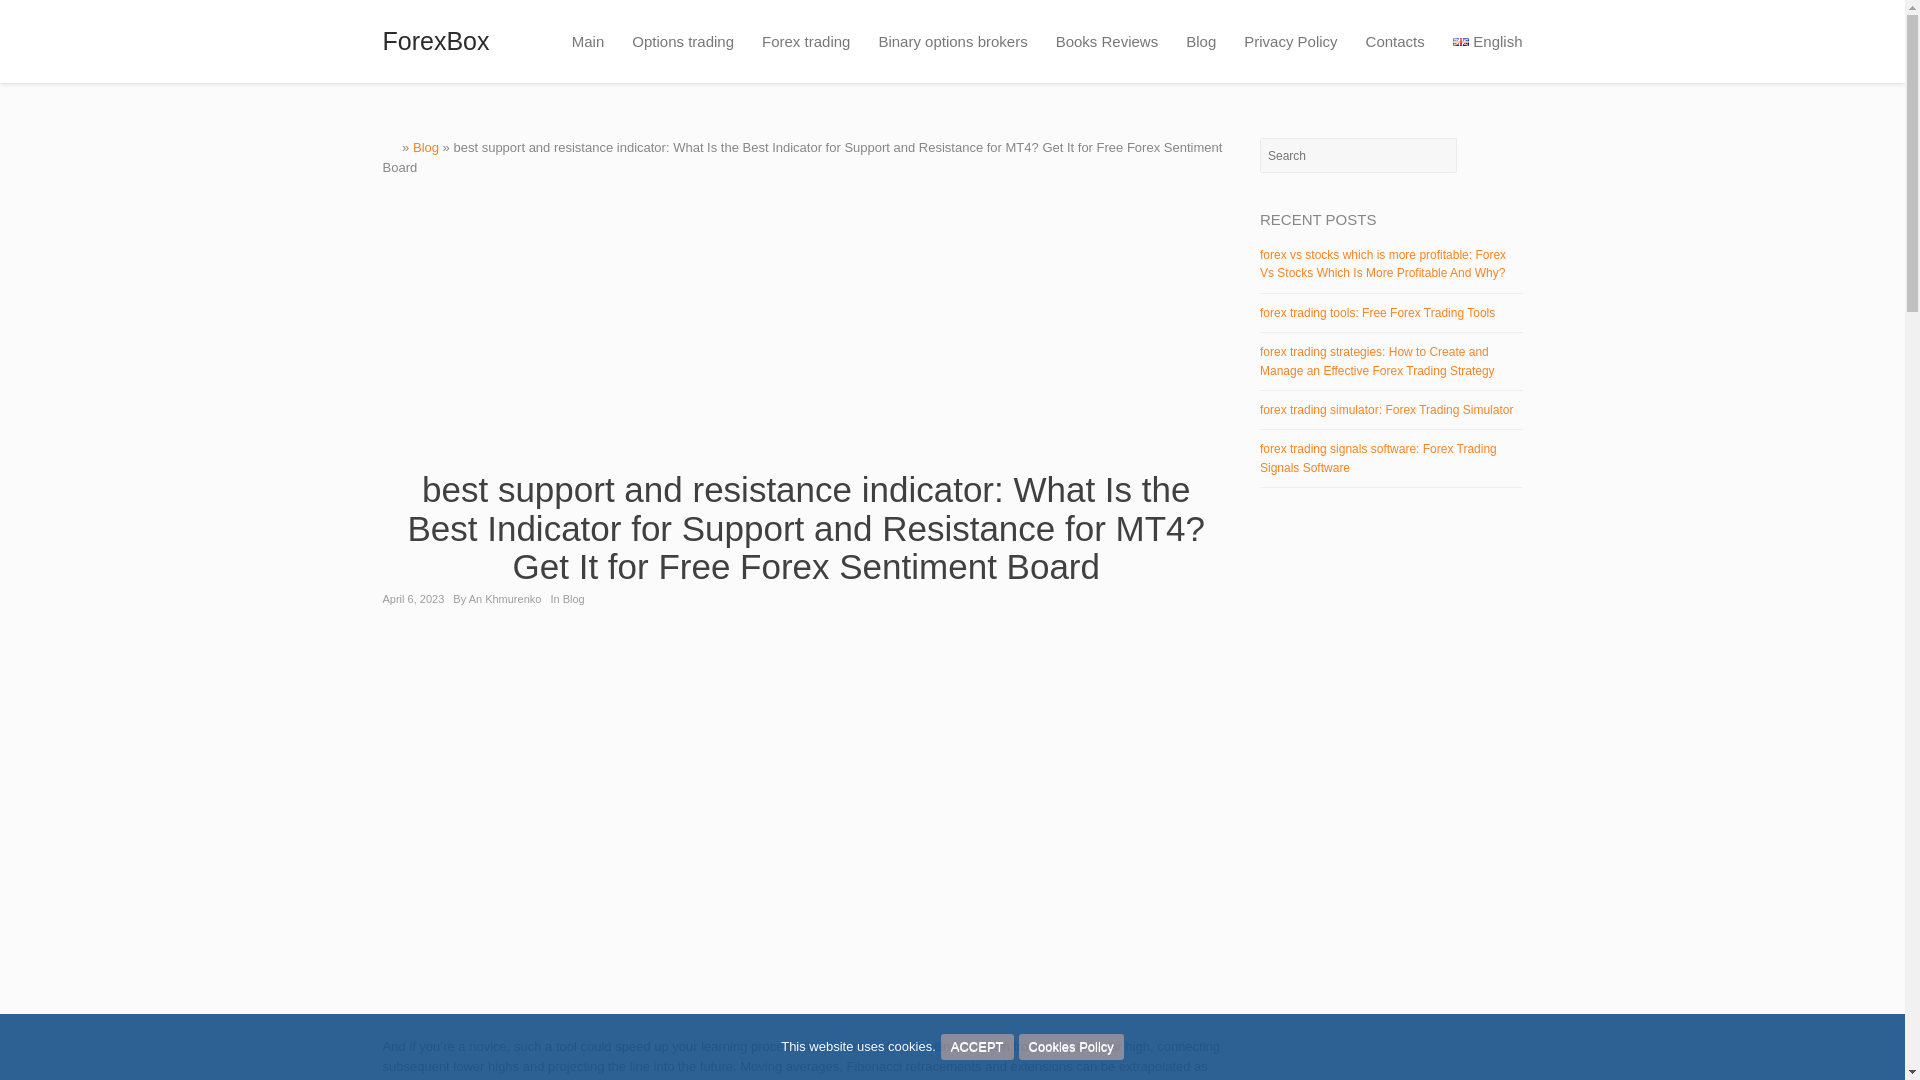 This screenshot has width=1920, height=1080. Describe the element at coordinates (952, 42) in the screenshot. I see `Binary options brokers` at that location.